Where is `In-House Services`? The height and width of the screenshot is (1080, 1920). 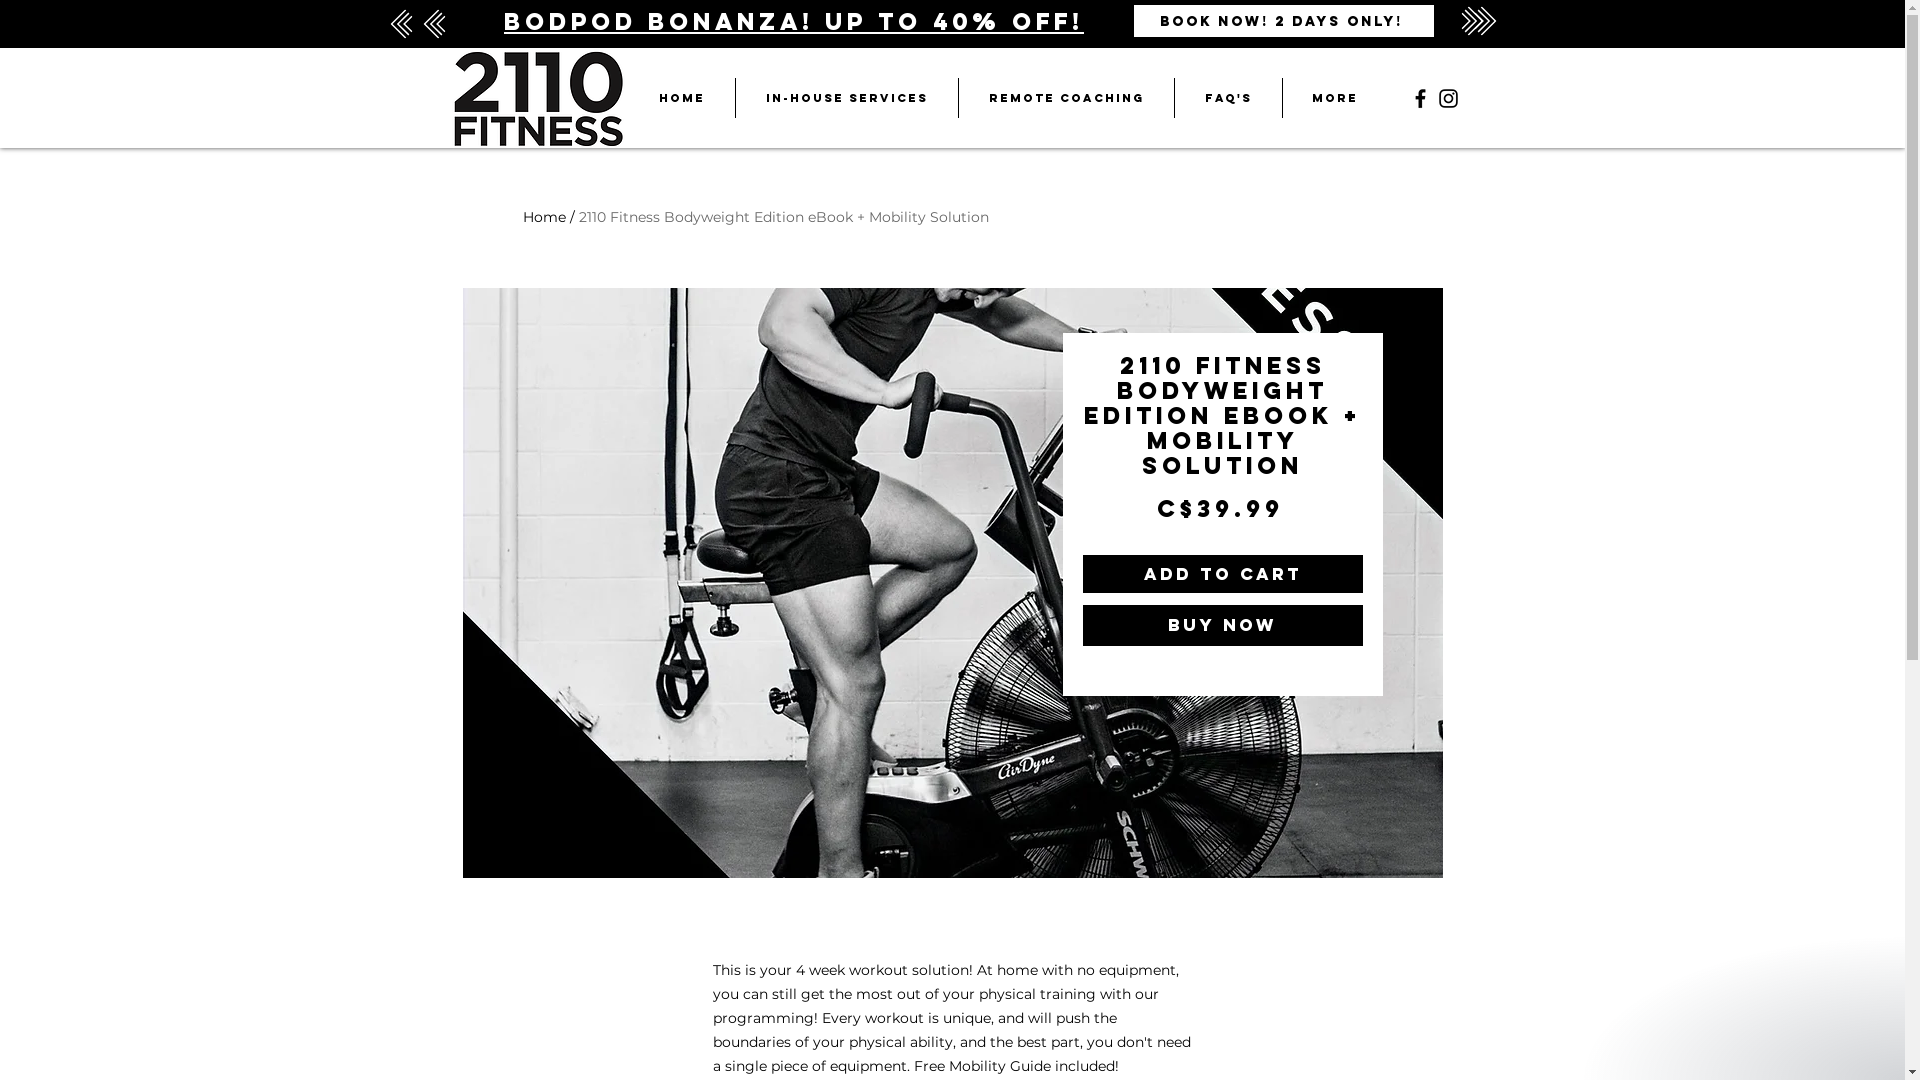 In-House Services is located at coordinates (847, 98).